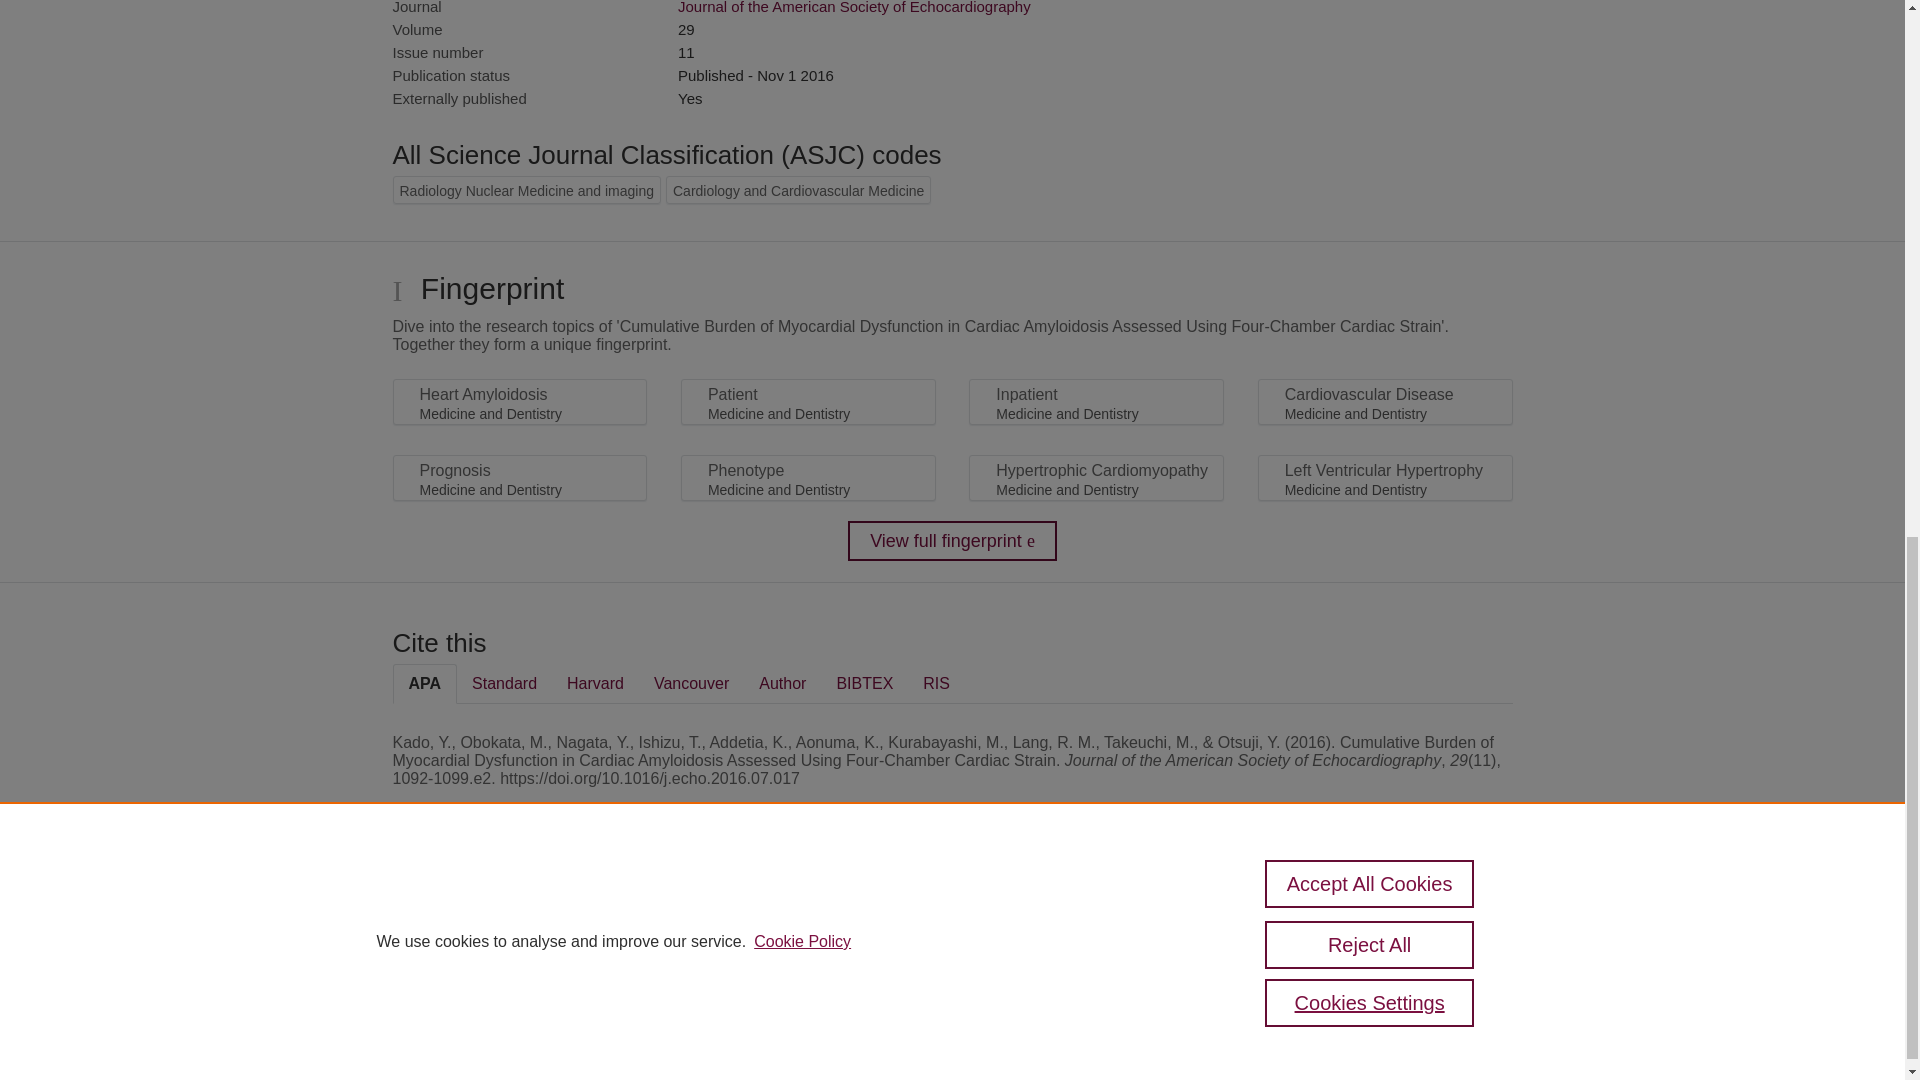 Image resolution: width=1920 pixels, height=1080 pixels. I want to click on Scopus, so click(520, 918).